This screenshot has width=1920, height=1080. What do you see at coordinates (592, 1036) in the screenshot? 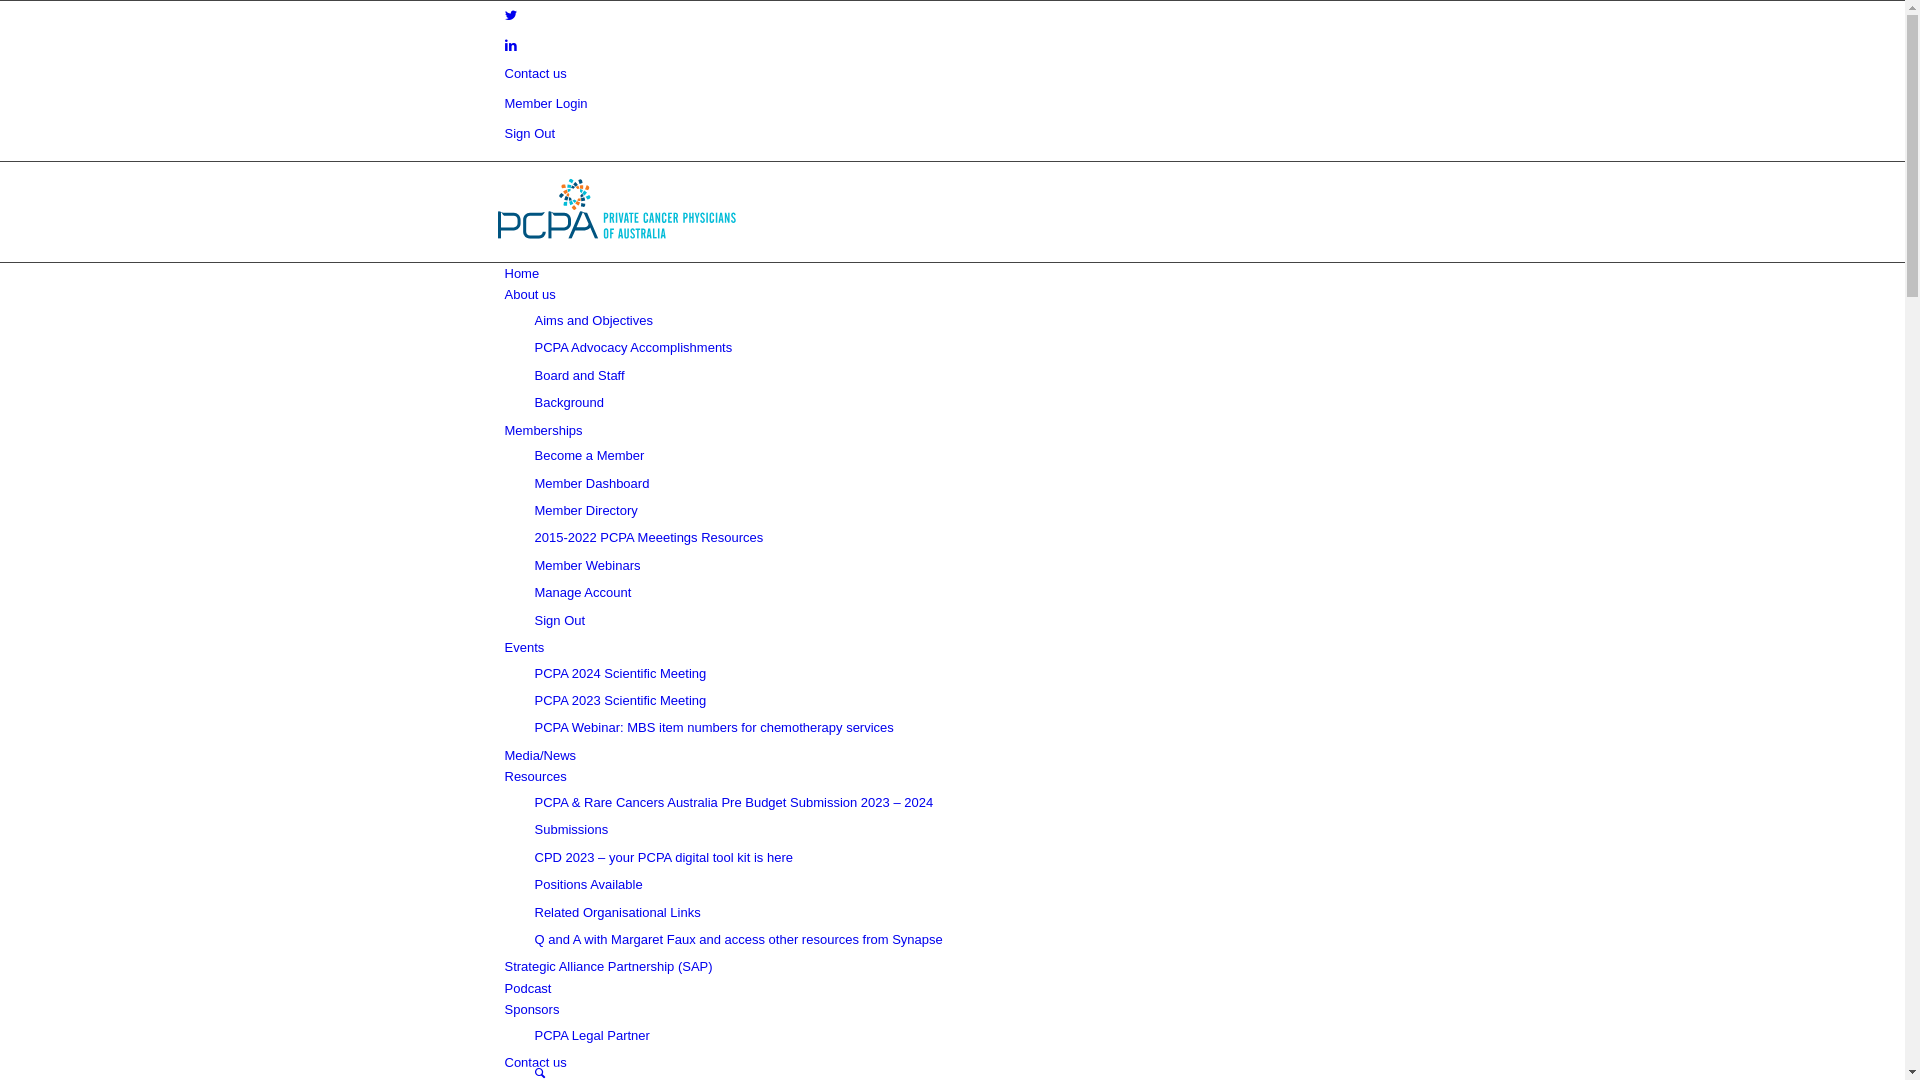
I see `PCPA Legal Partner` at bounding box center [592, 1036].